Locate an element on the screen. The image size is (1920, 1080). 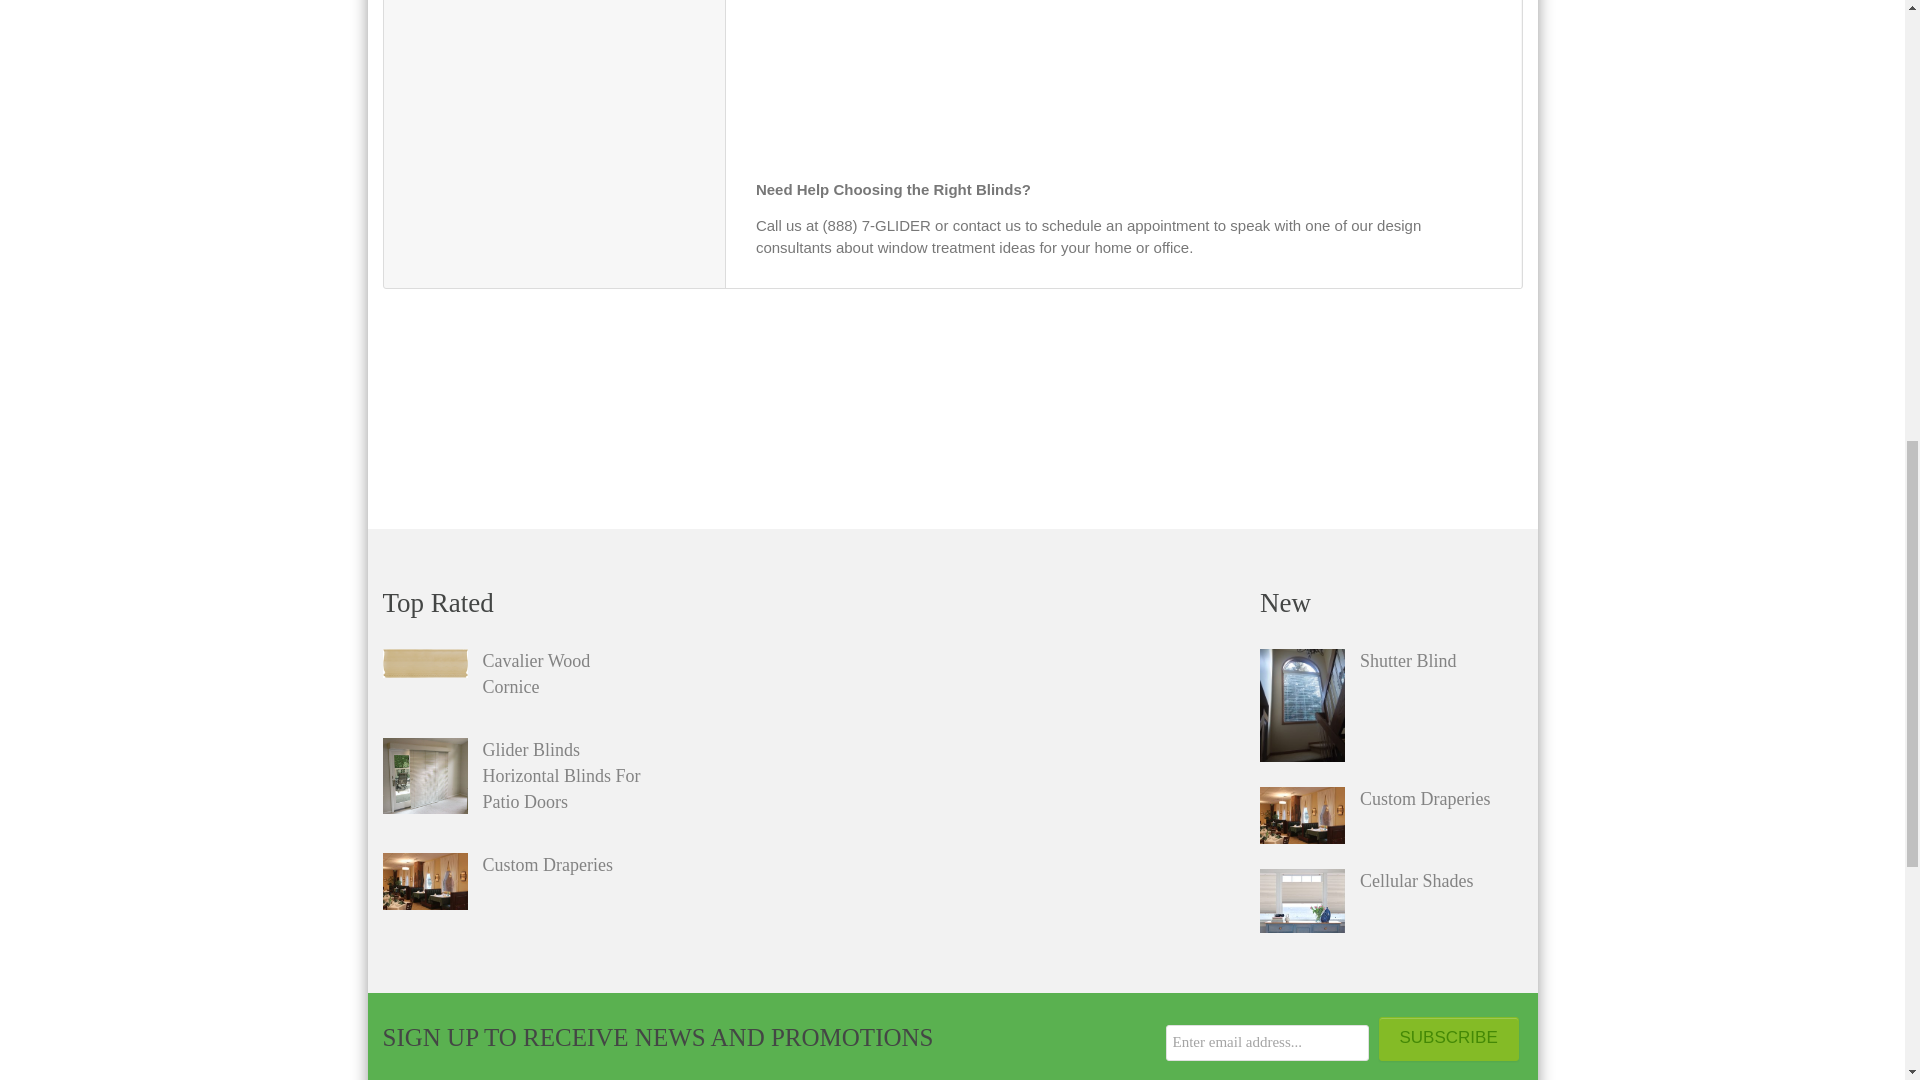
Enter email address... is located at coordinates (1266, 1042).